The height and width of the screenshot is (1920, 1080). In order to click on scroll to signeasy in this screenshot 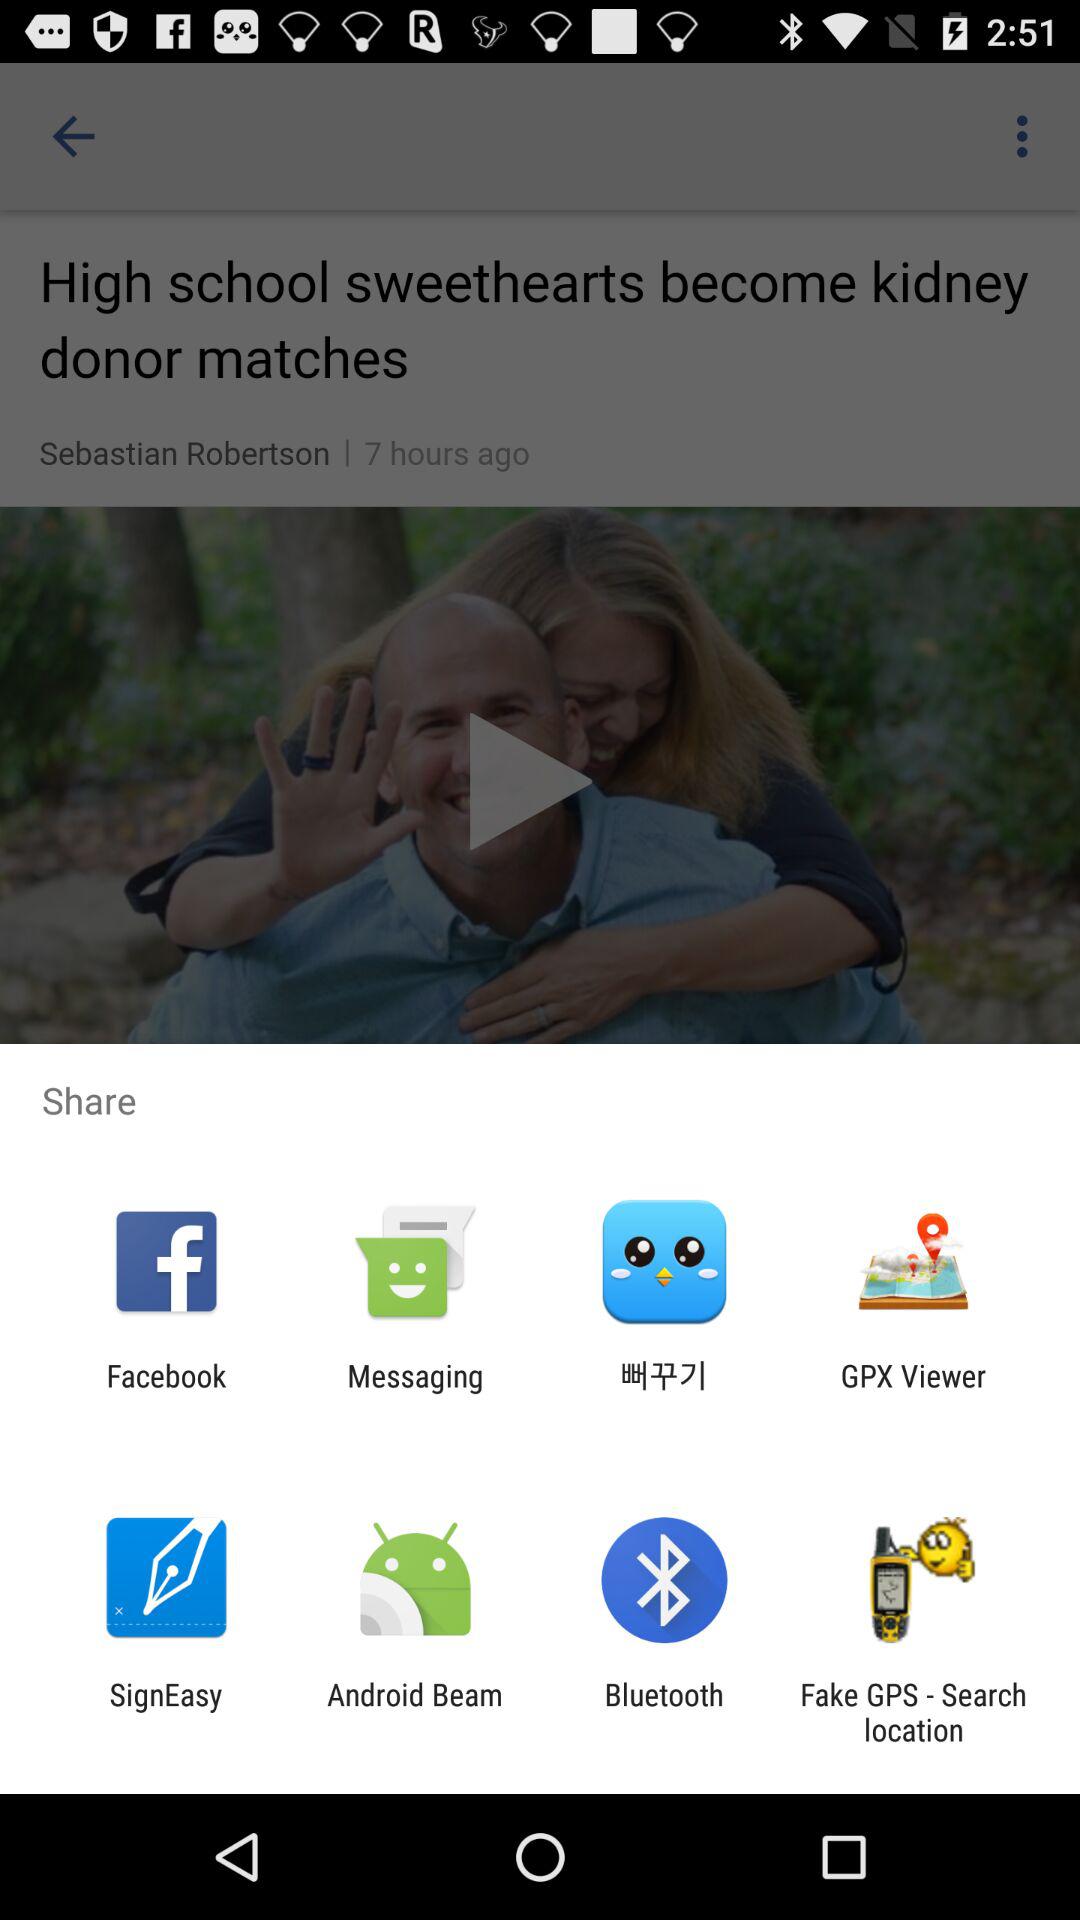, I will do `click(166, 1712)`.